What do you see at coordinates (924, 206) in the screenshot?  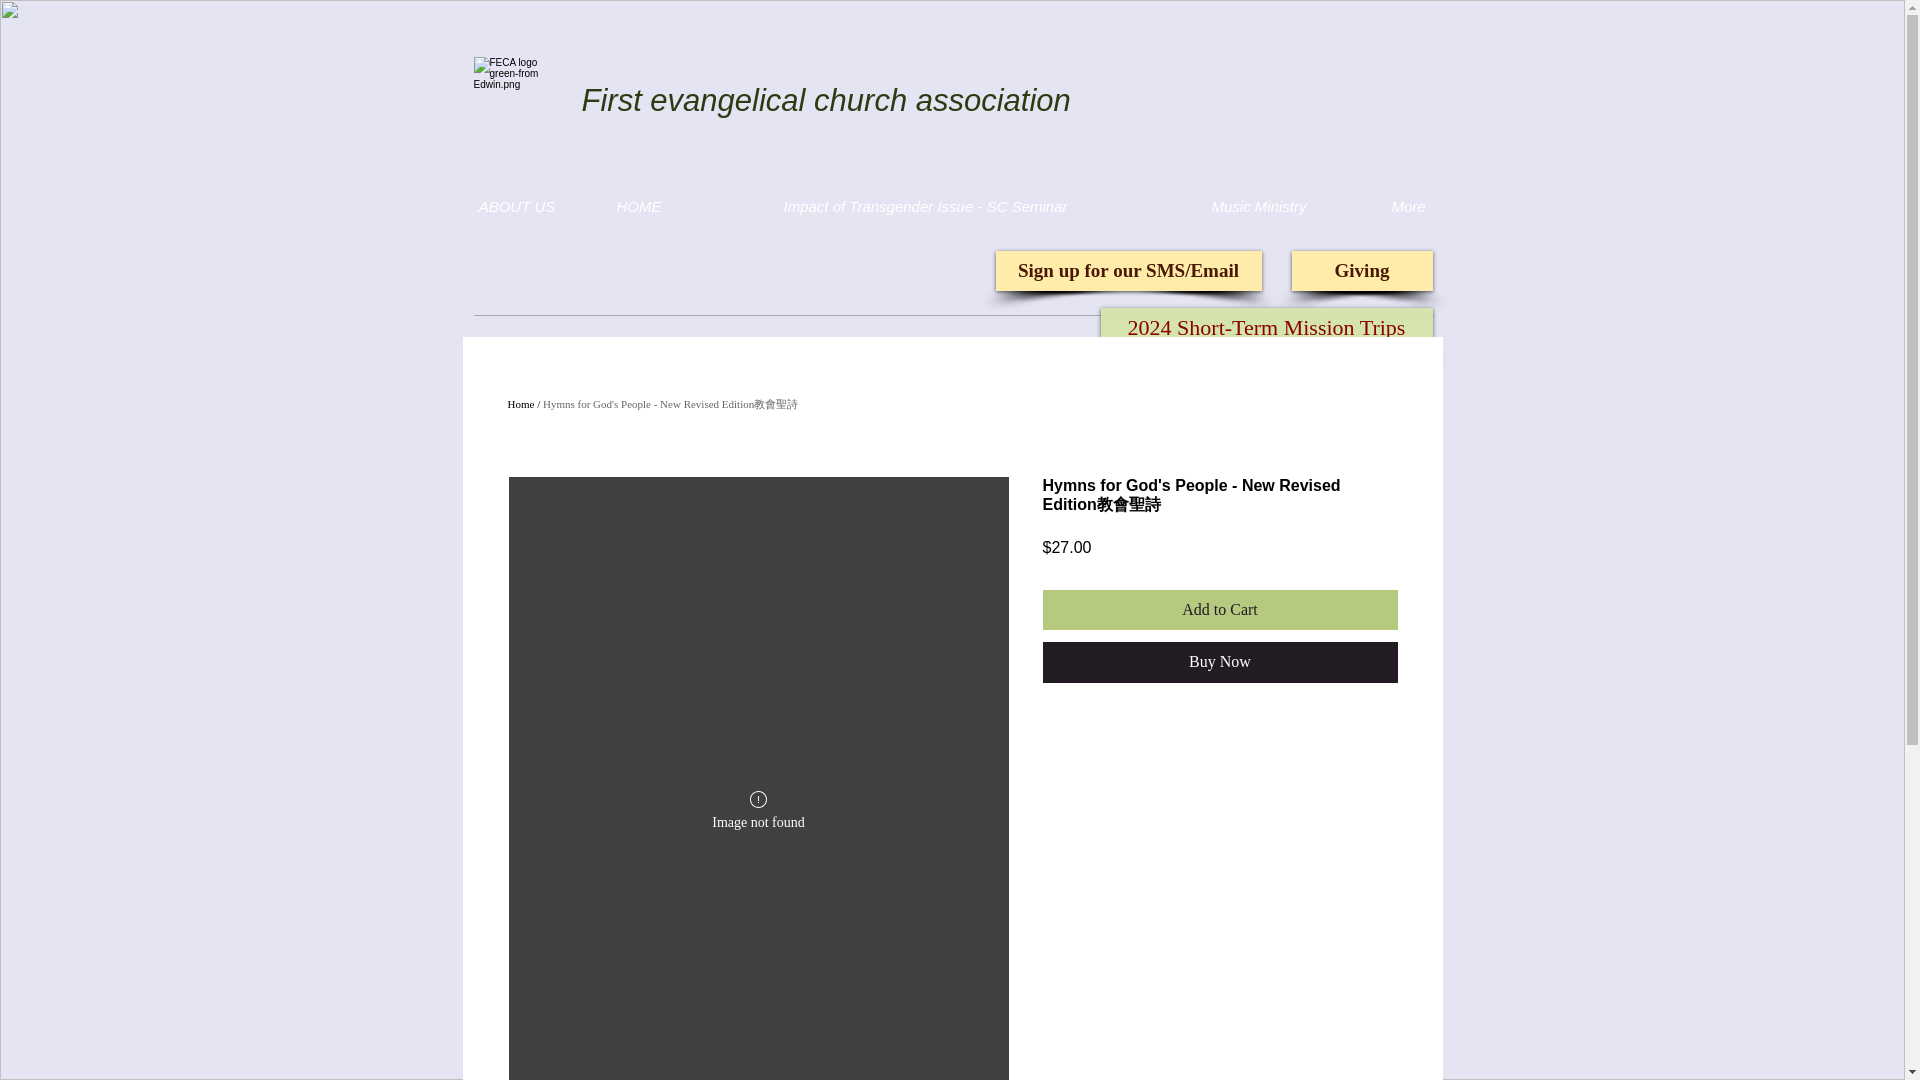 I see `Impact of Transgender Issue - SC Seminar` at bounding box center [924, 206].